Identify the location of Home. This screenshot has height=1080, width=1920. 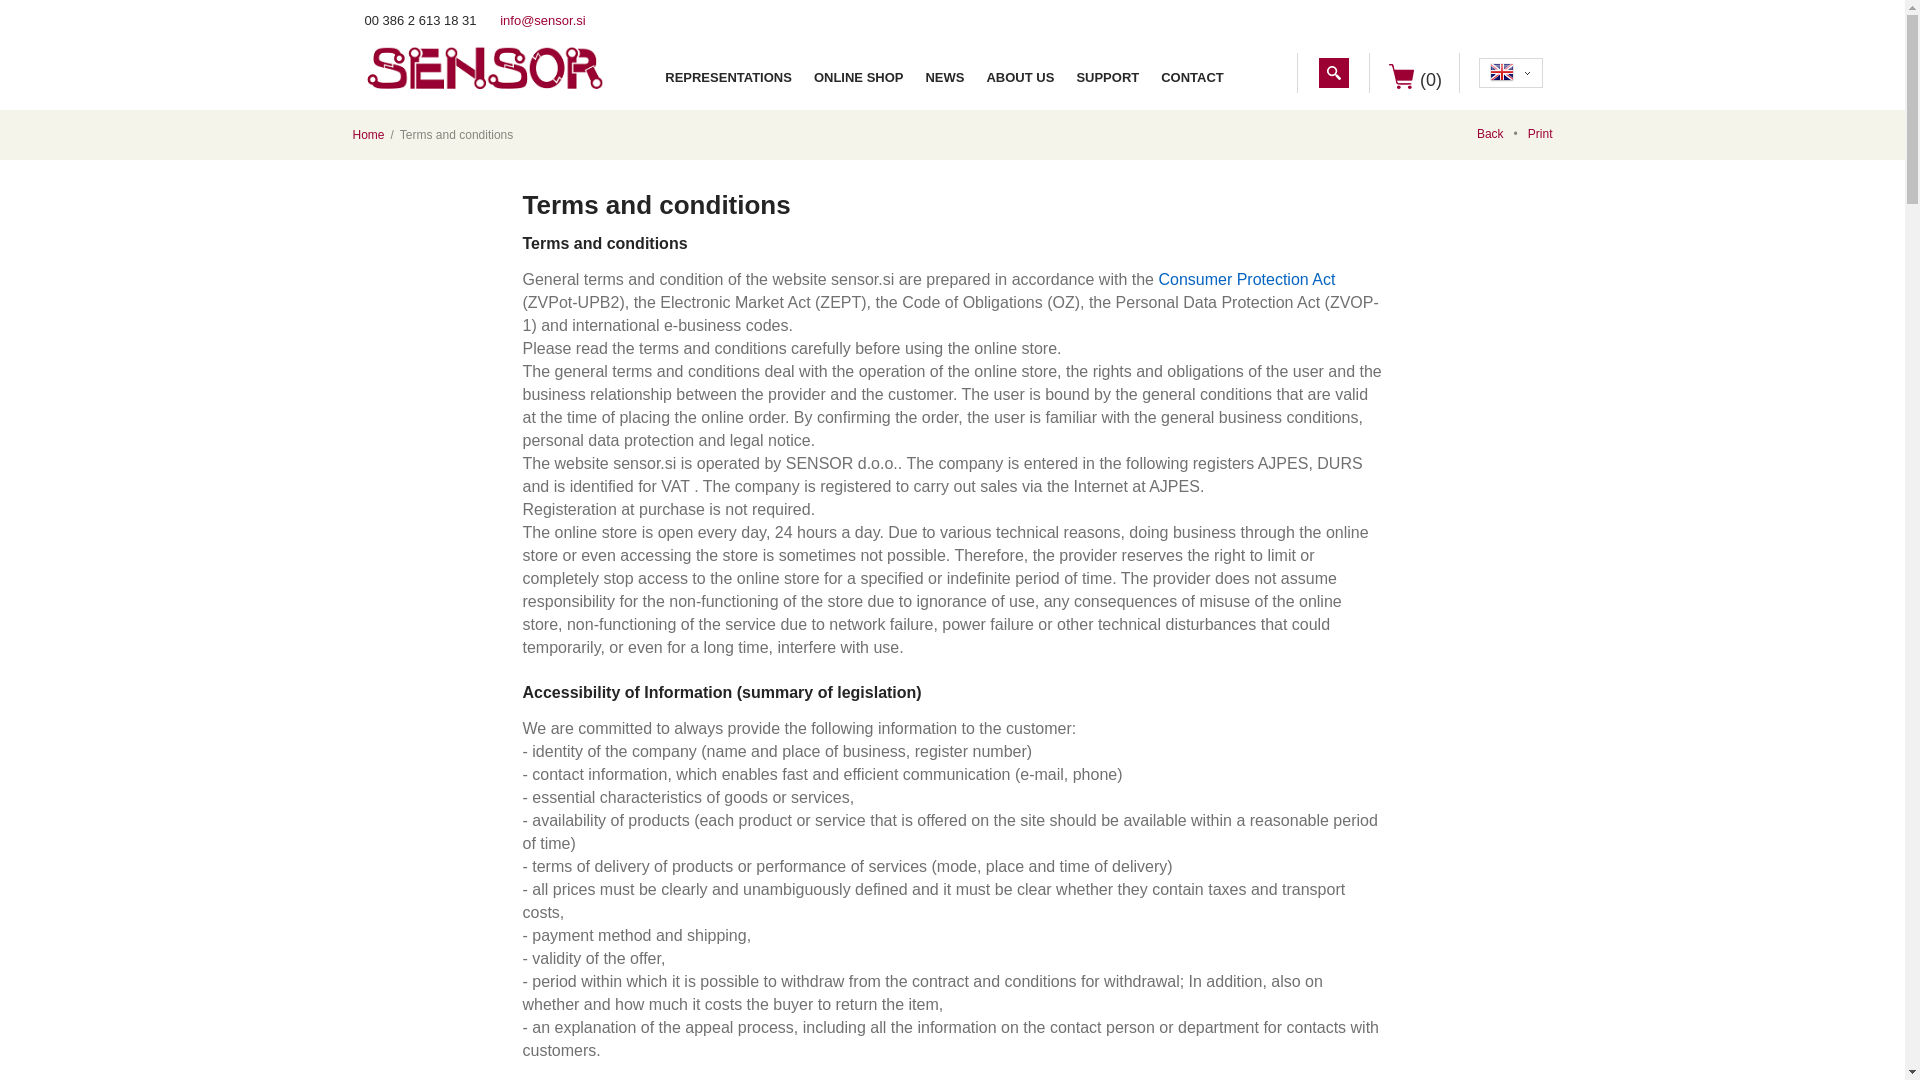
(368, 135).